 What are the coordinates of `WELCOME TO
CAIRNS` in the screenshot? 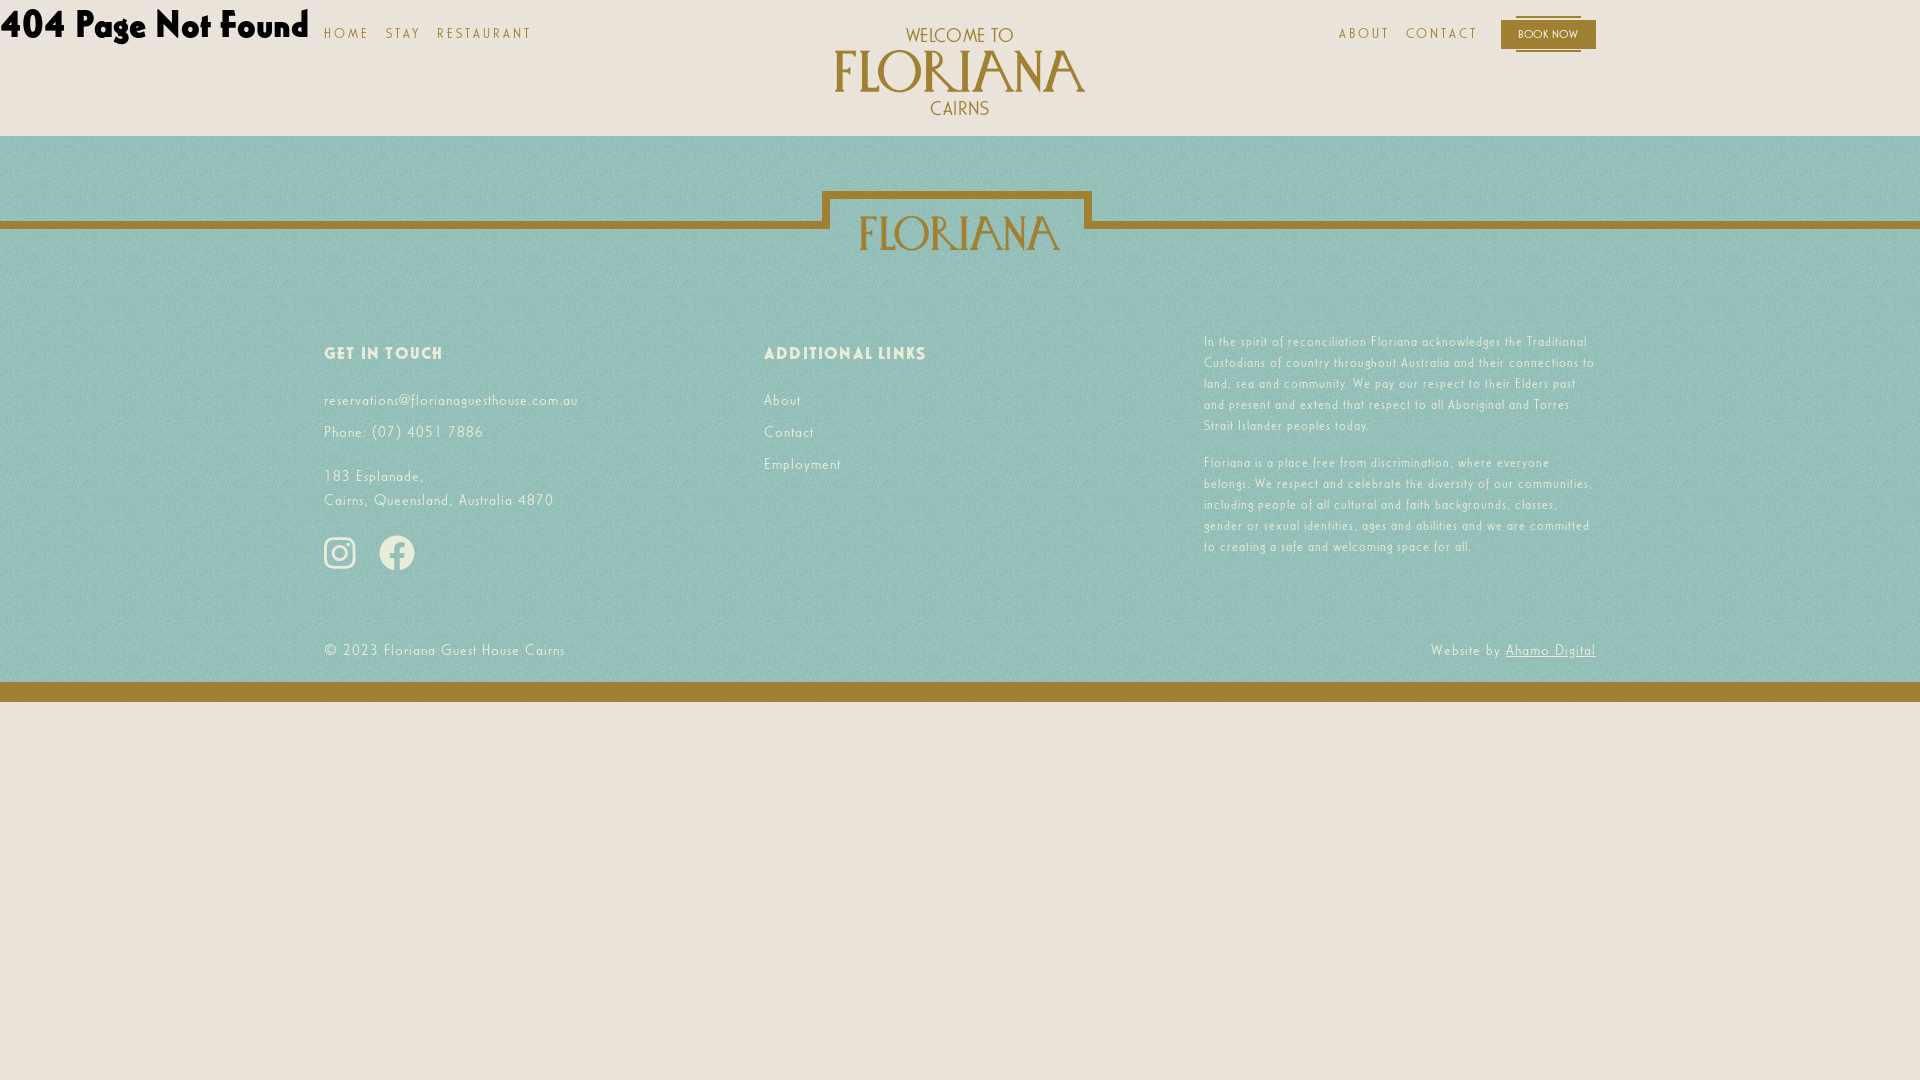 It's located at (960, 72).